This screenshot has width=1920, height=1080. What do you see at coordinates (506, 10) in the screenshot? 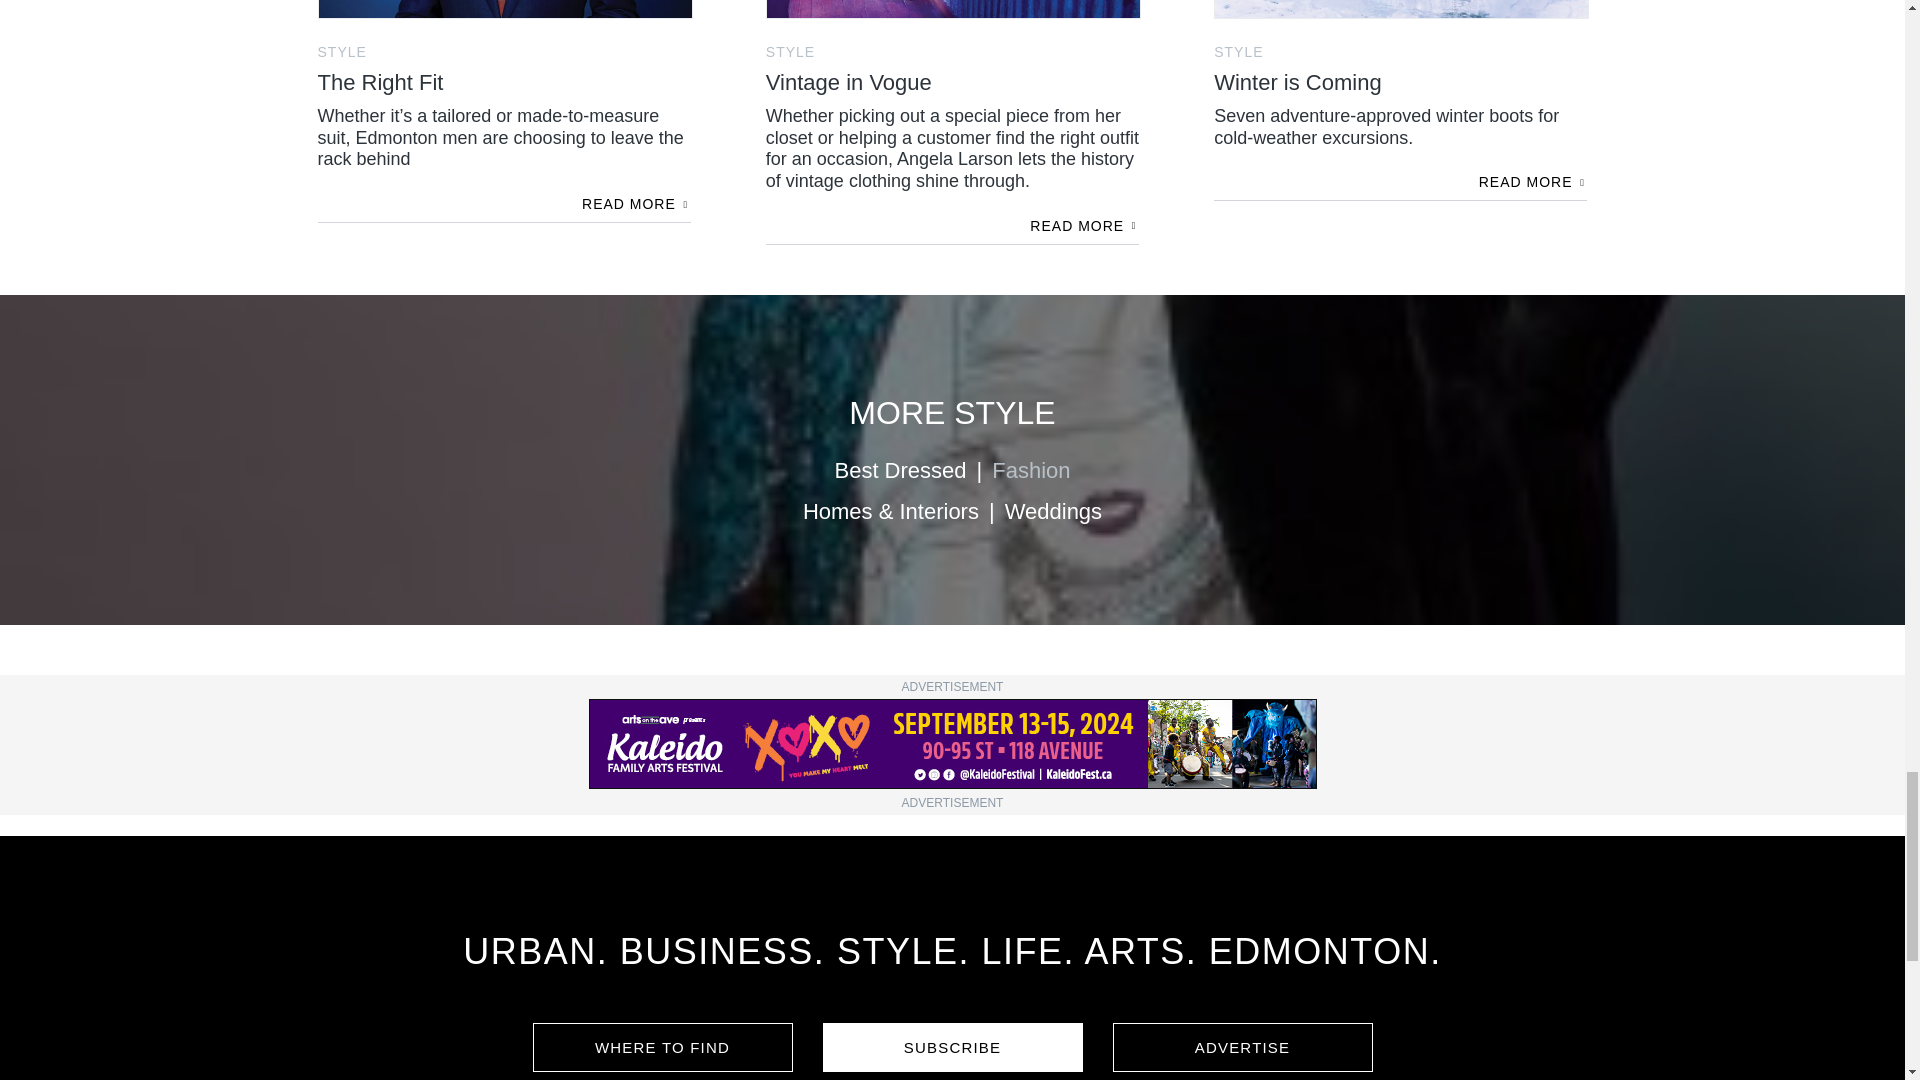
I see `The Right Fit` at bounding box center [506, 10].